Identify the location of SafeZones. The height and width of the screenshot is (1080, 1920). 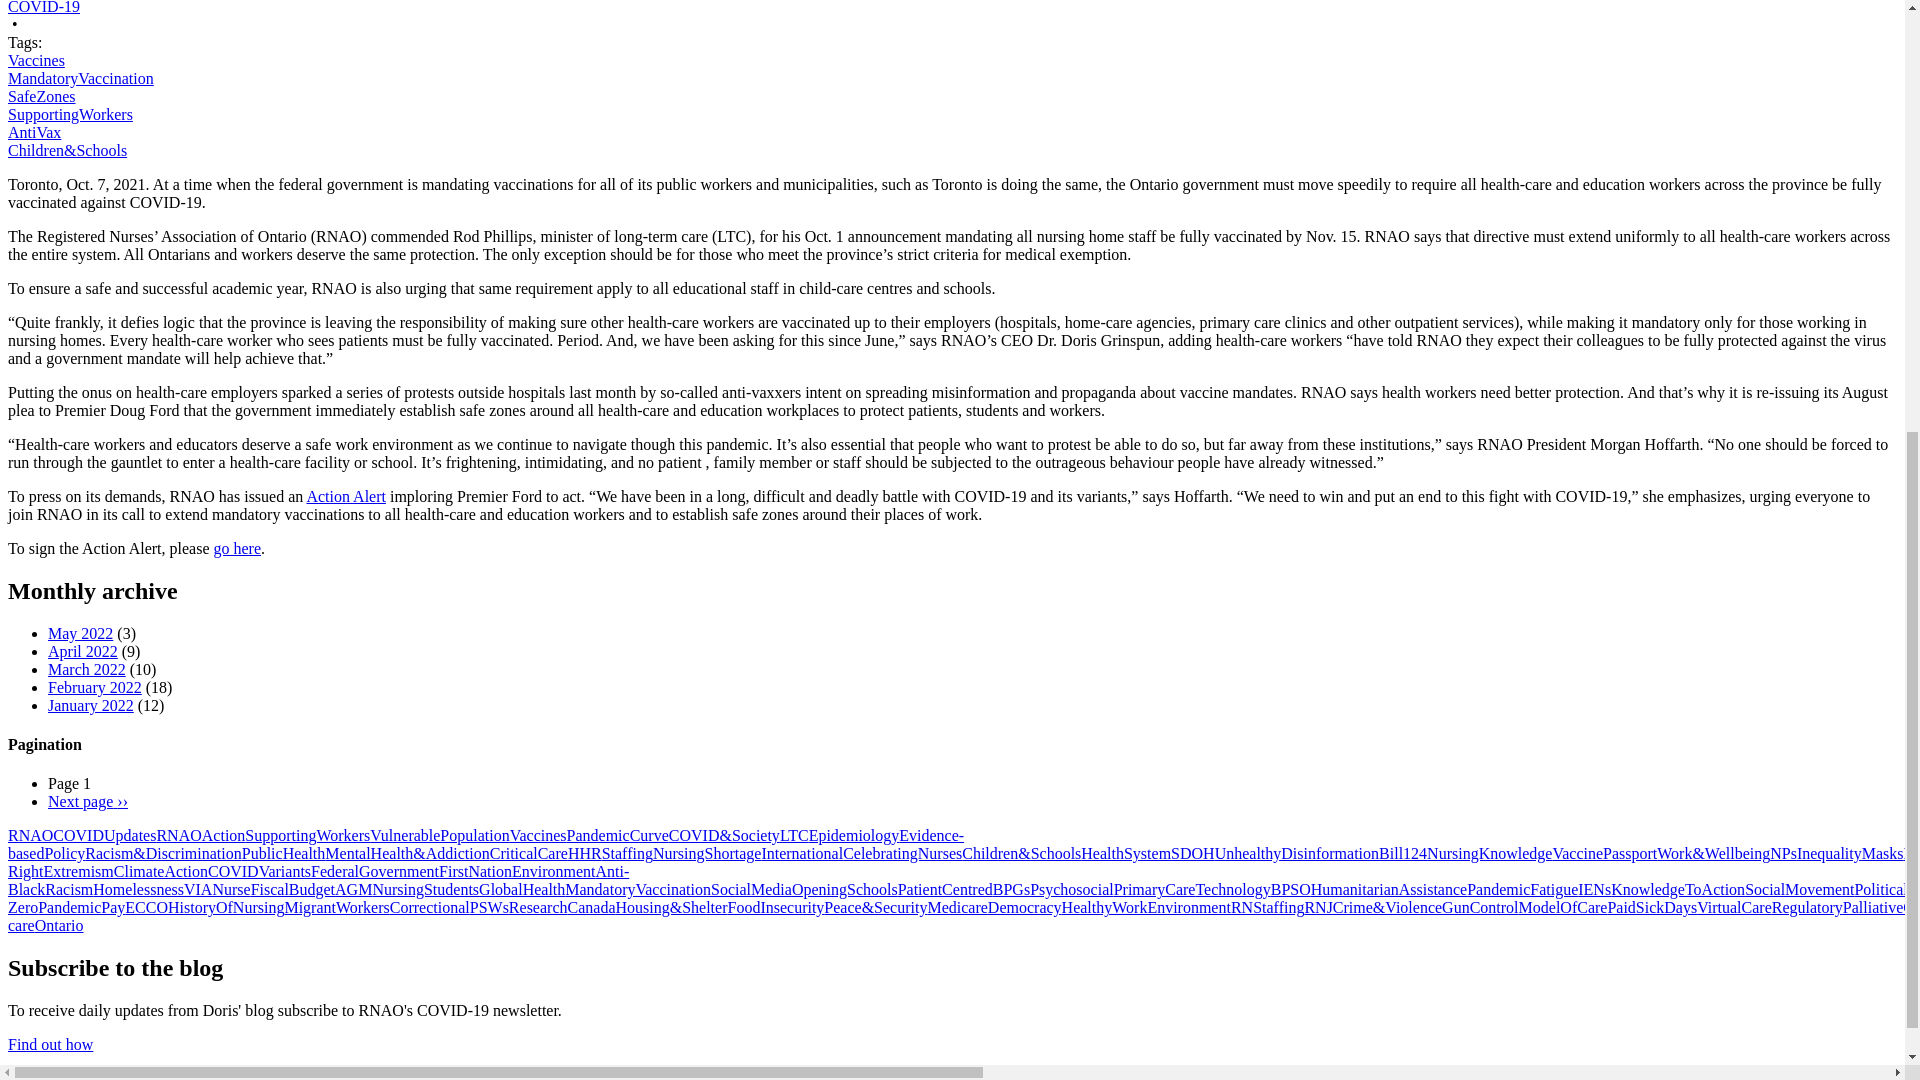
(42, 96).